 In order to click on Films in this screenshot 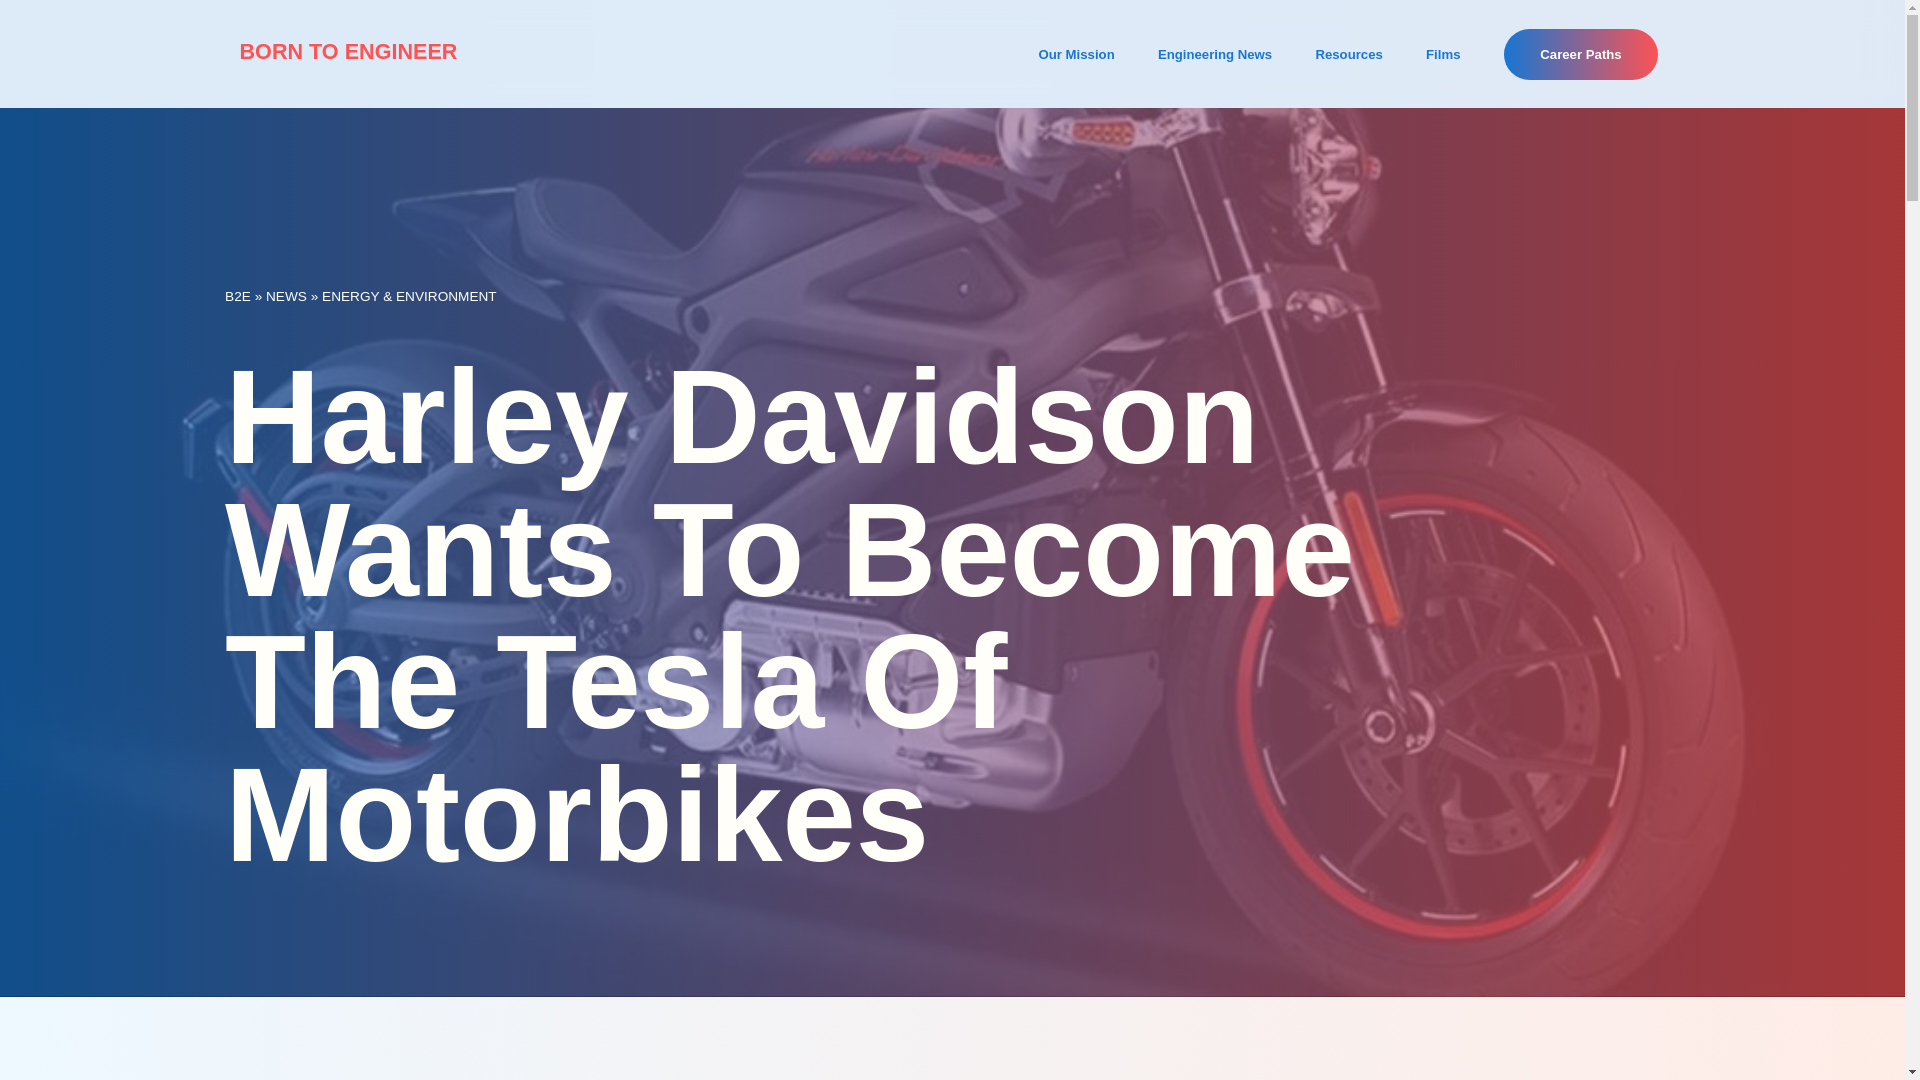, I will do `click(1442, 54)`.